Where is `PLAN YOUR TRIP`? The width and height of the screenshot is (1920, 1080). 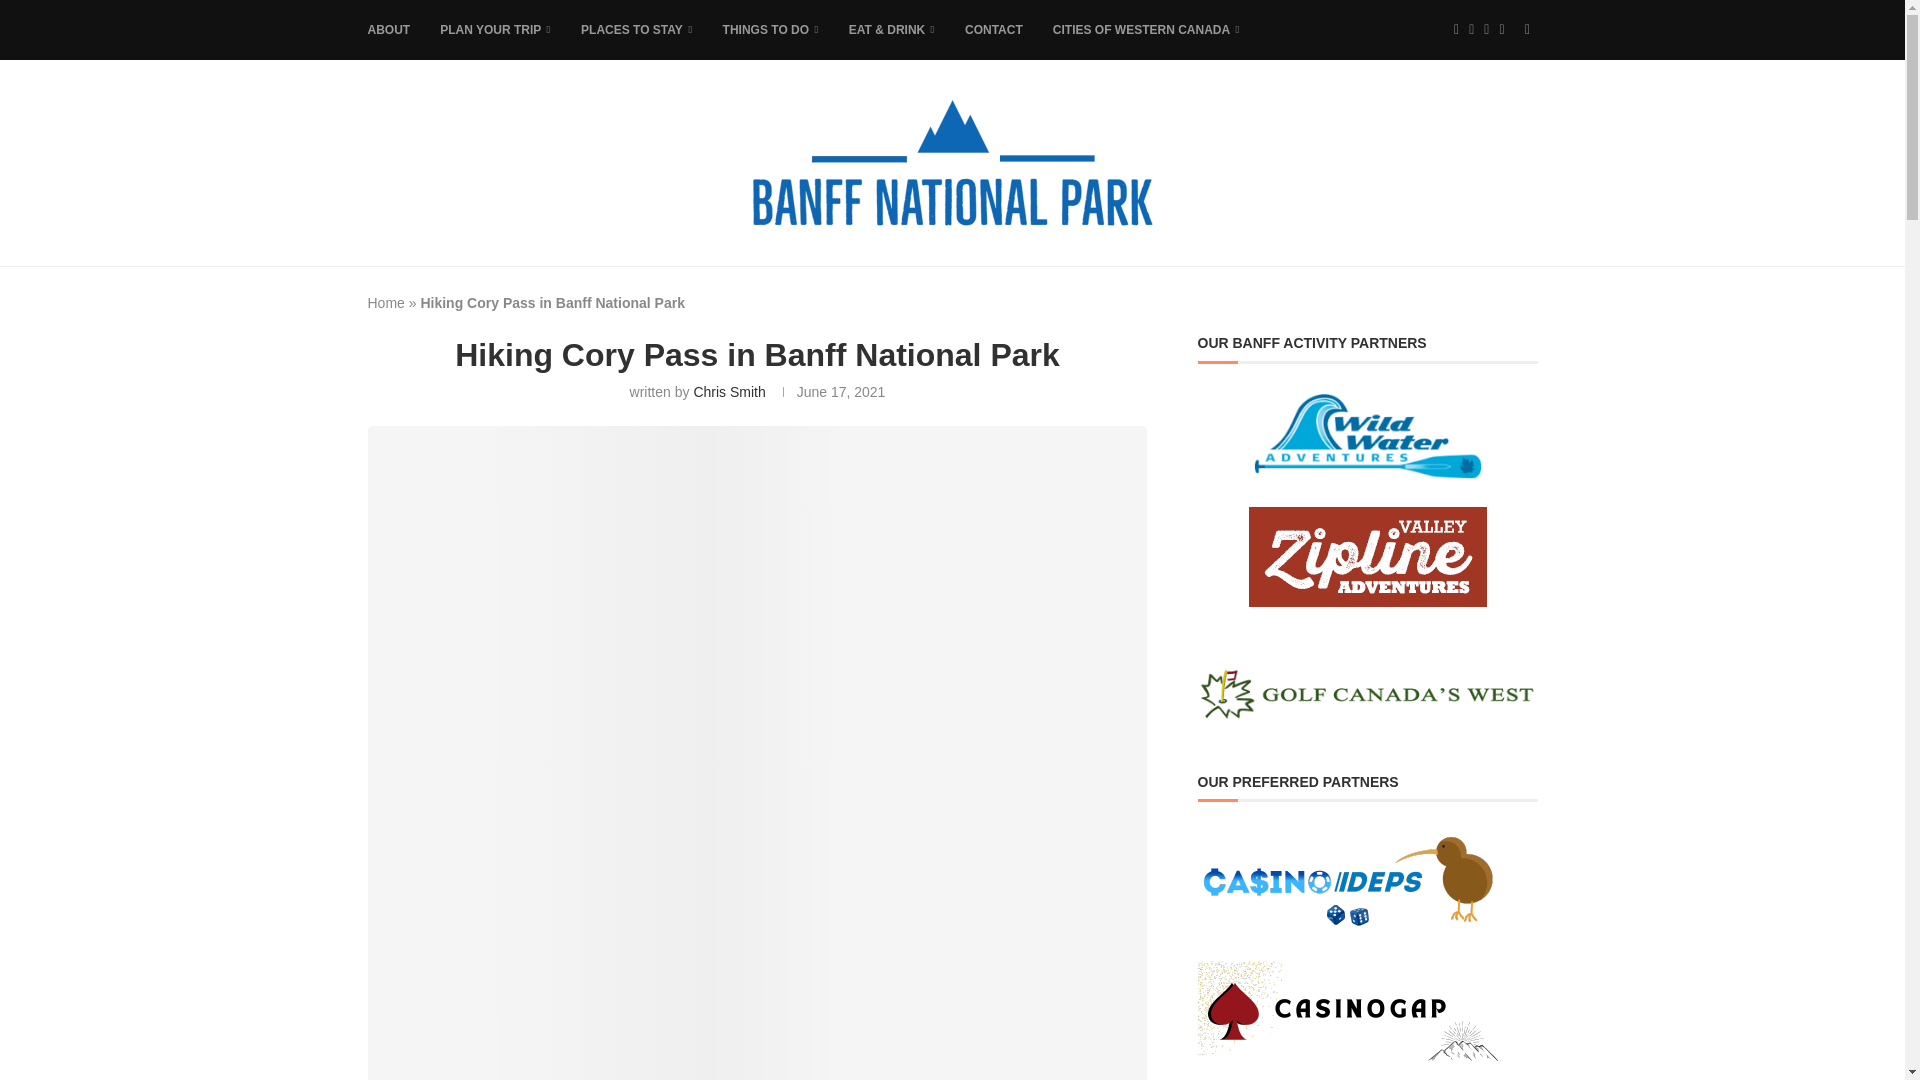
PLAN YOUR TRIP is located at coordinates (495, 30).